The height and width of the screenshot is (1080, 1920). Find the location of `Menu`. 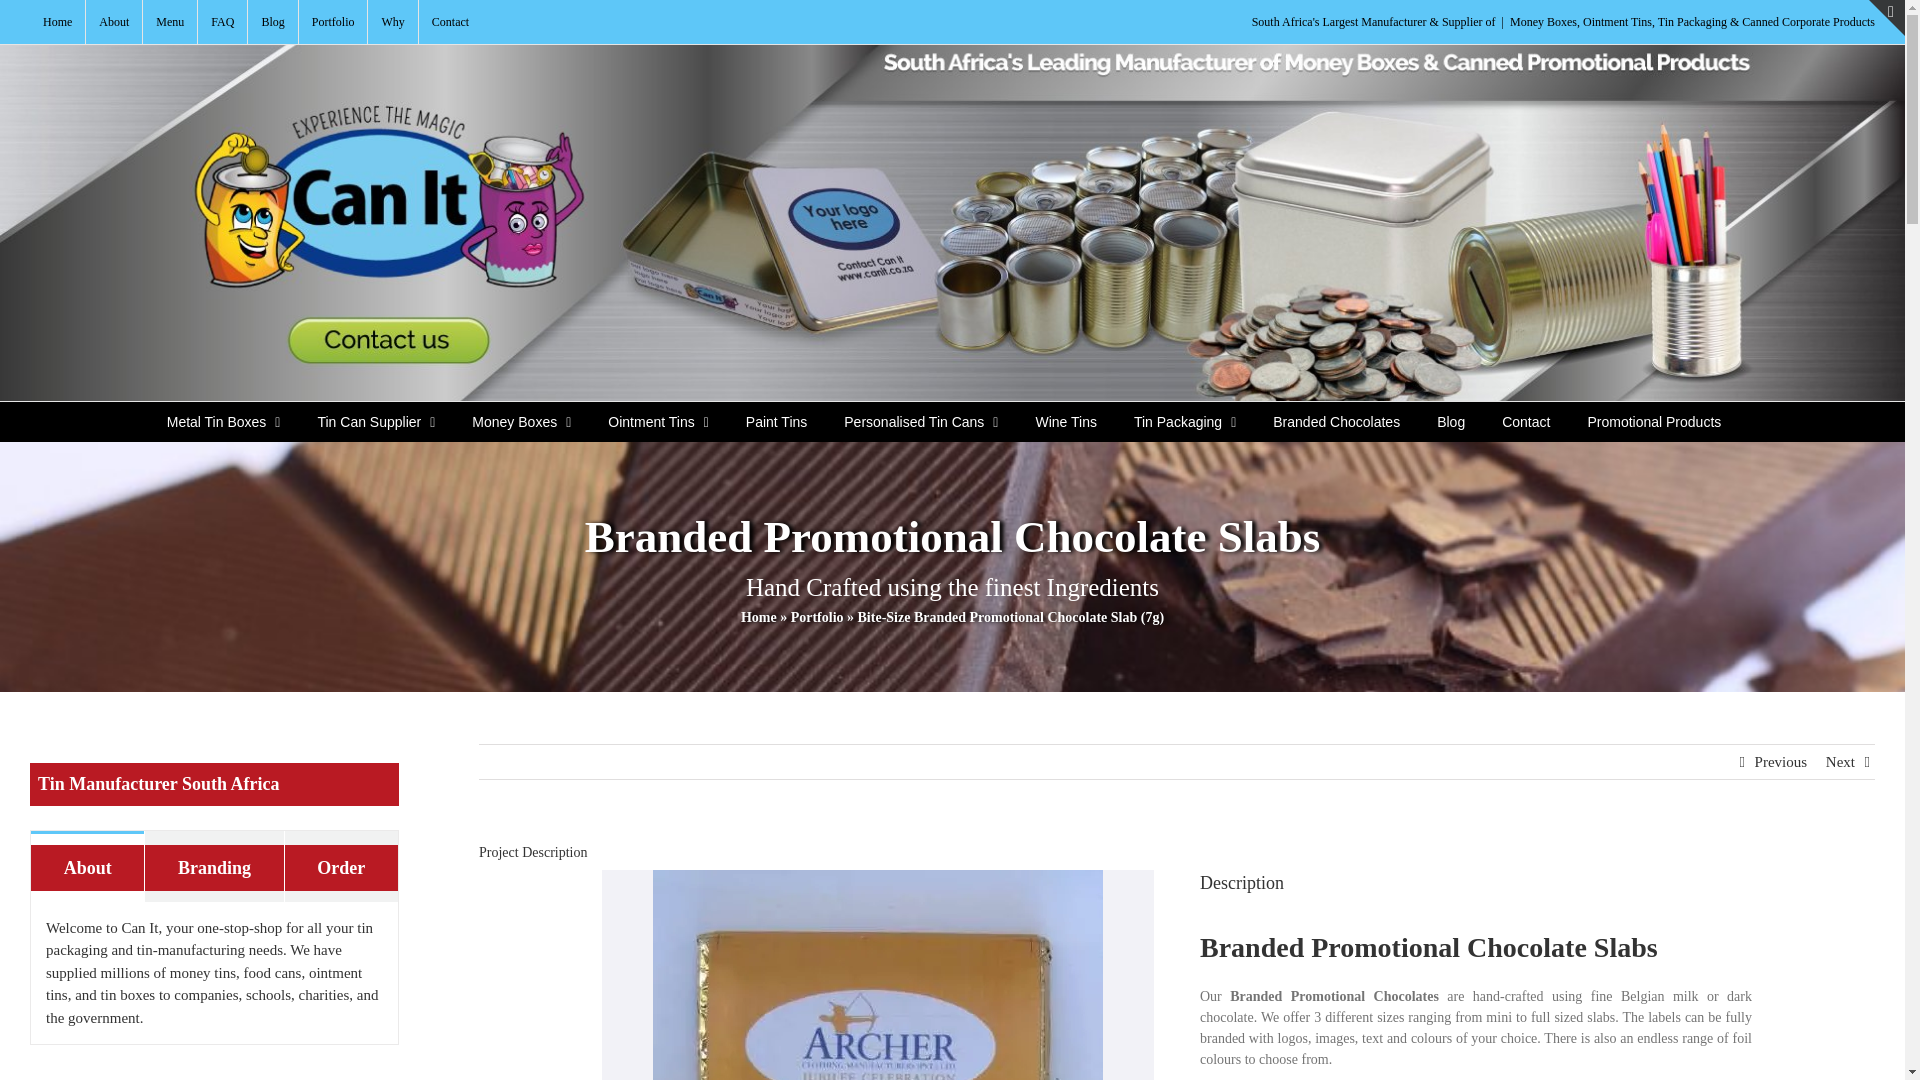

Menu is located at coordinates (170, 22).